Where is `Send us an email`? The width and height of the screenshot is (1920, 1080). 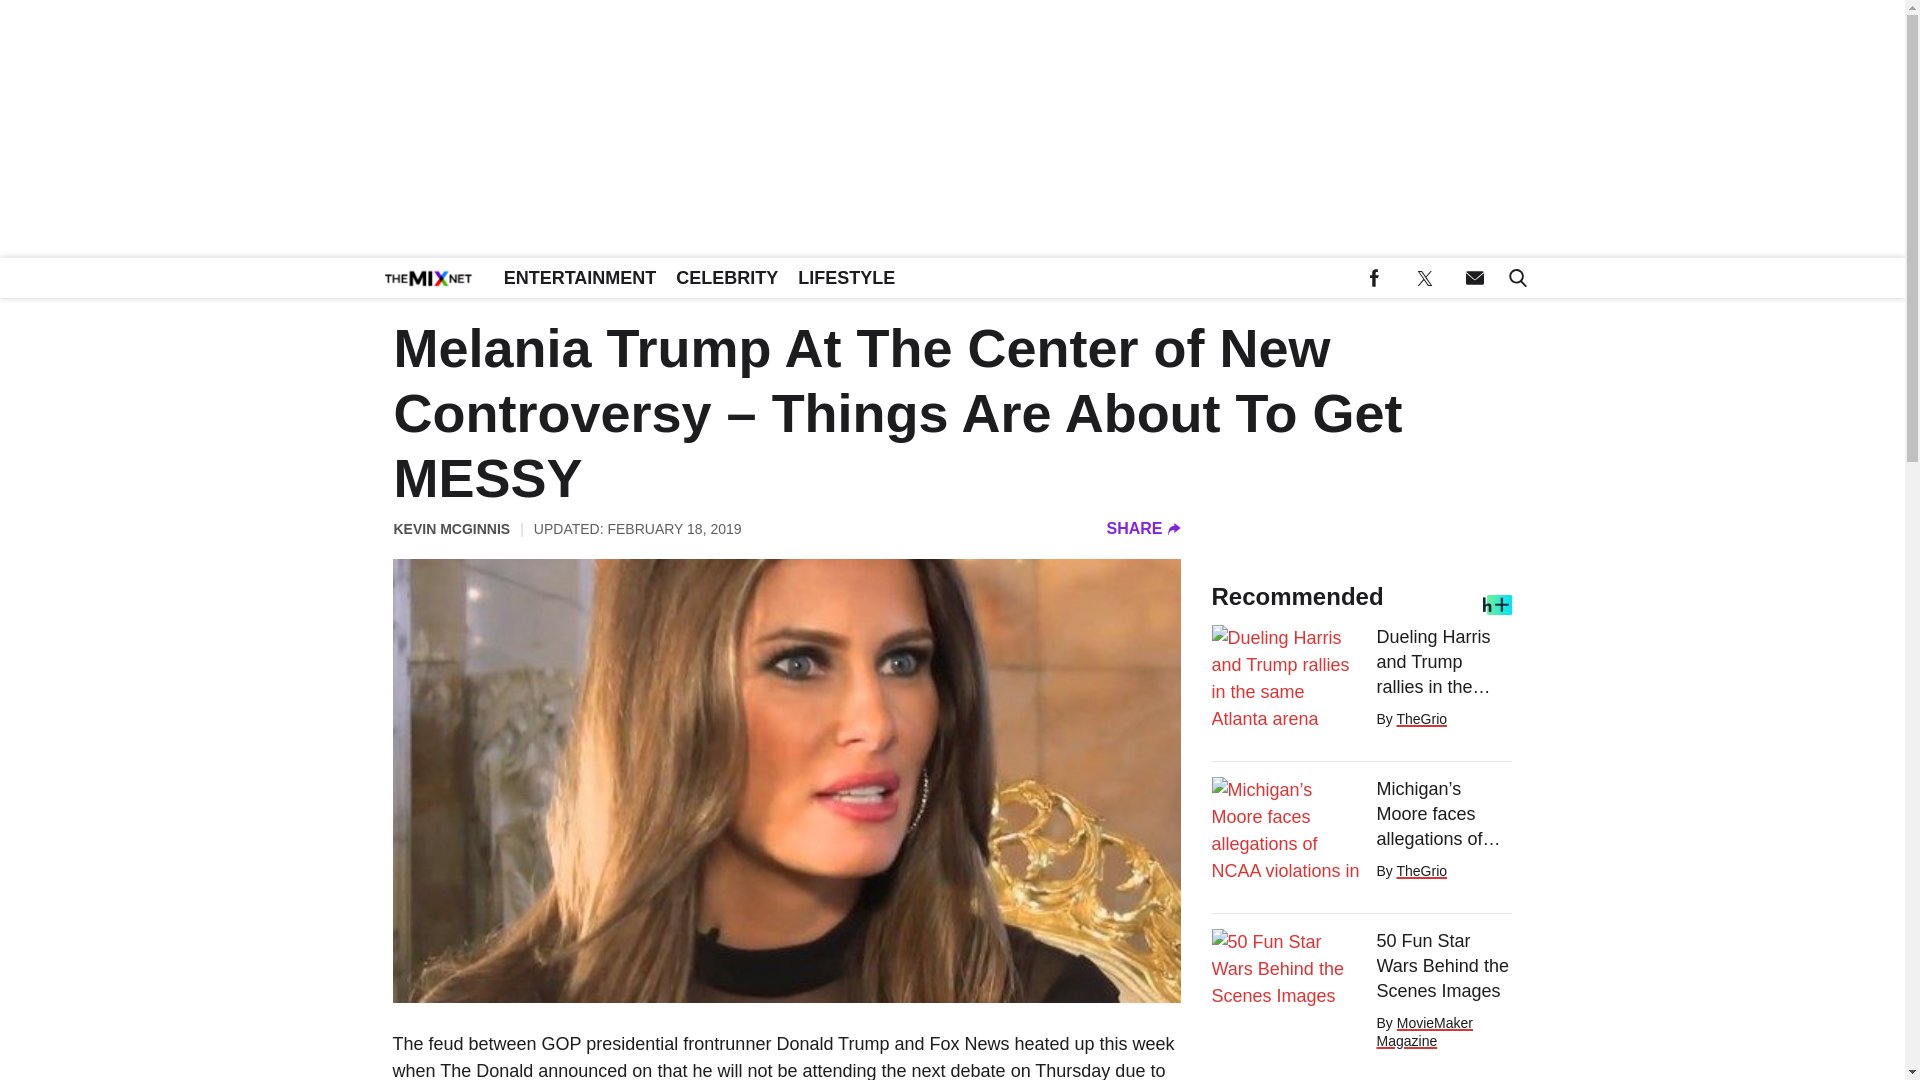 Send us an email is located at coordinates (1474, 278).